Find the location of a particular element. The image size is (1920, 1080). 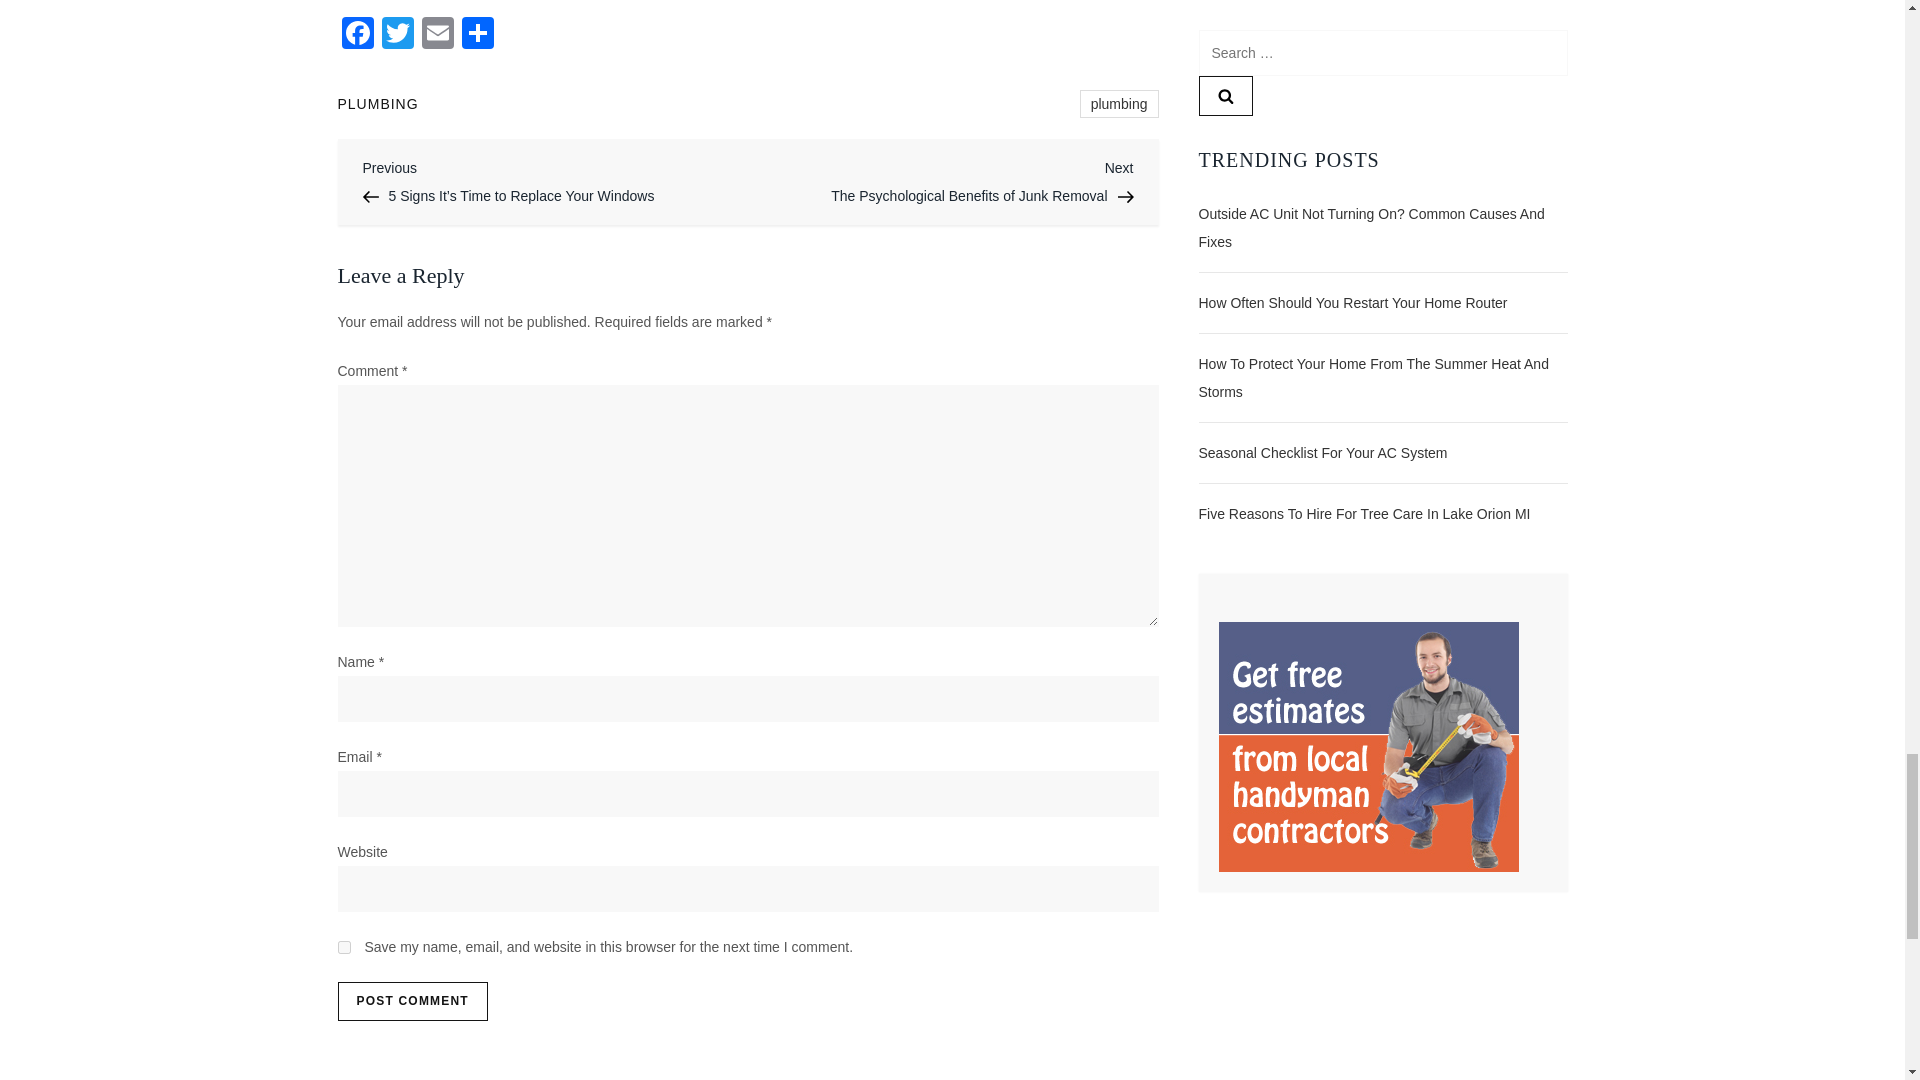

Email is located at coordinates (438, 36).